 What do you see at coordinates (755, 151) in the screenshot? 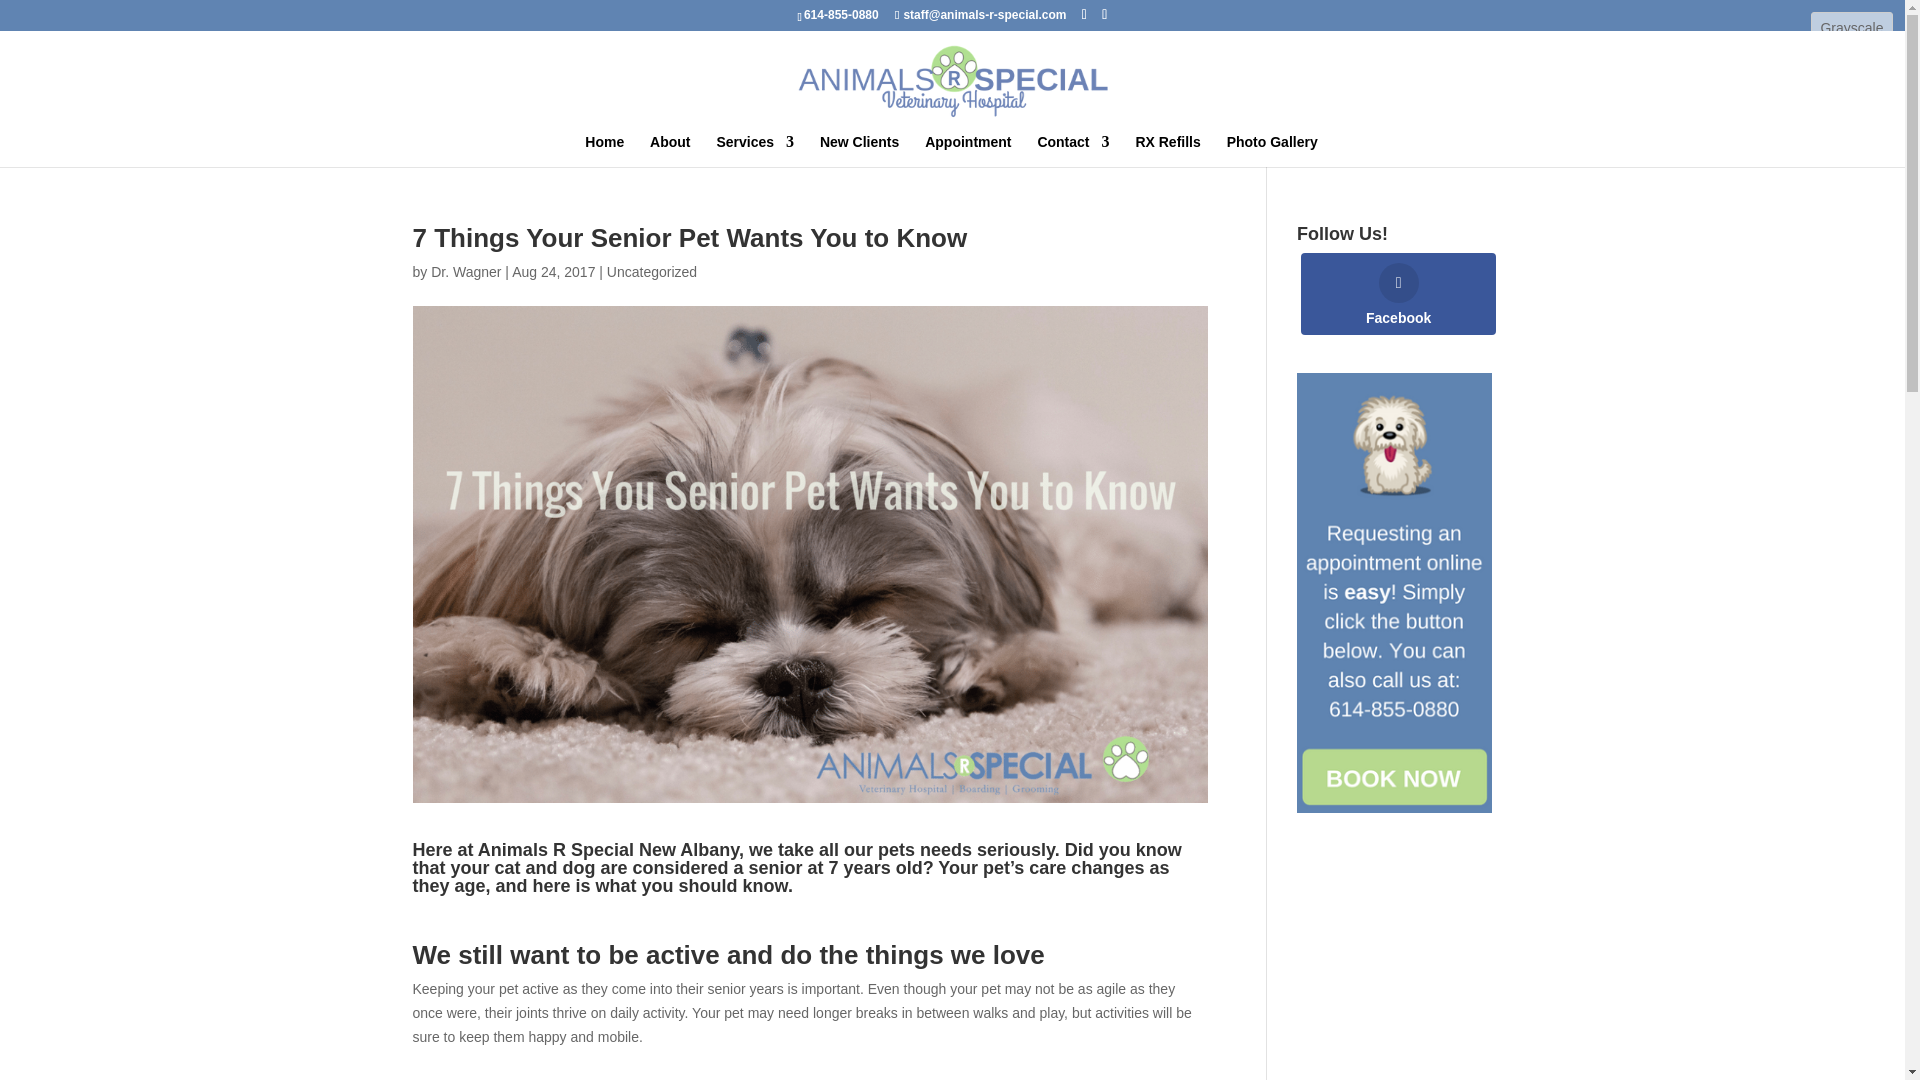
I see `Services` at bounding box center [755, 151].